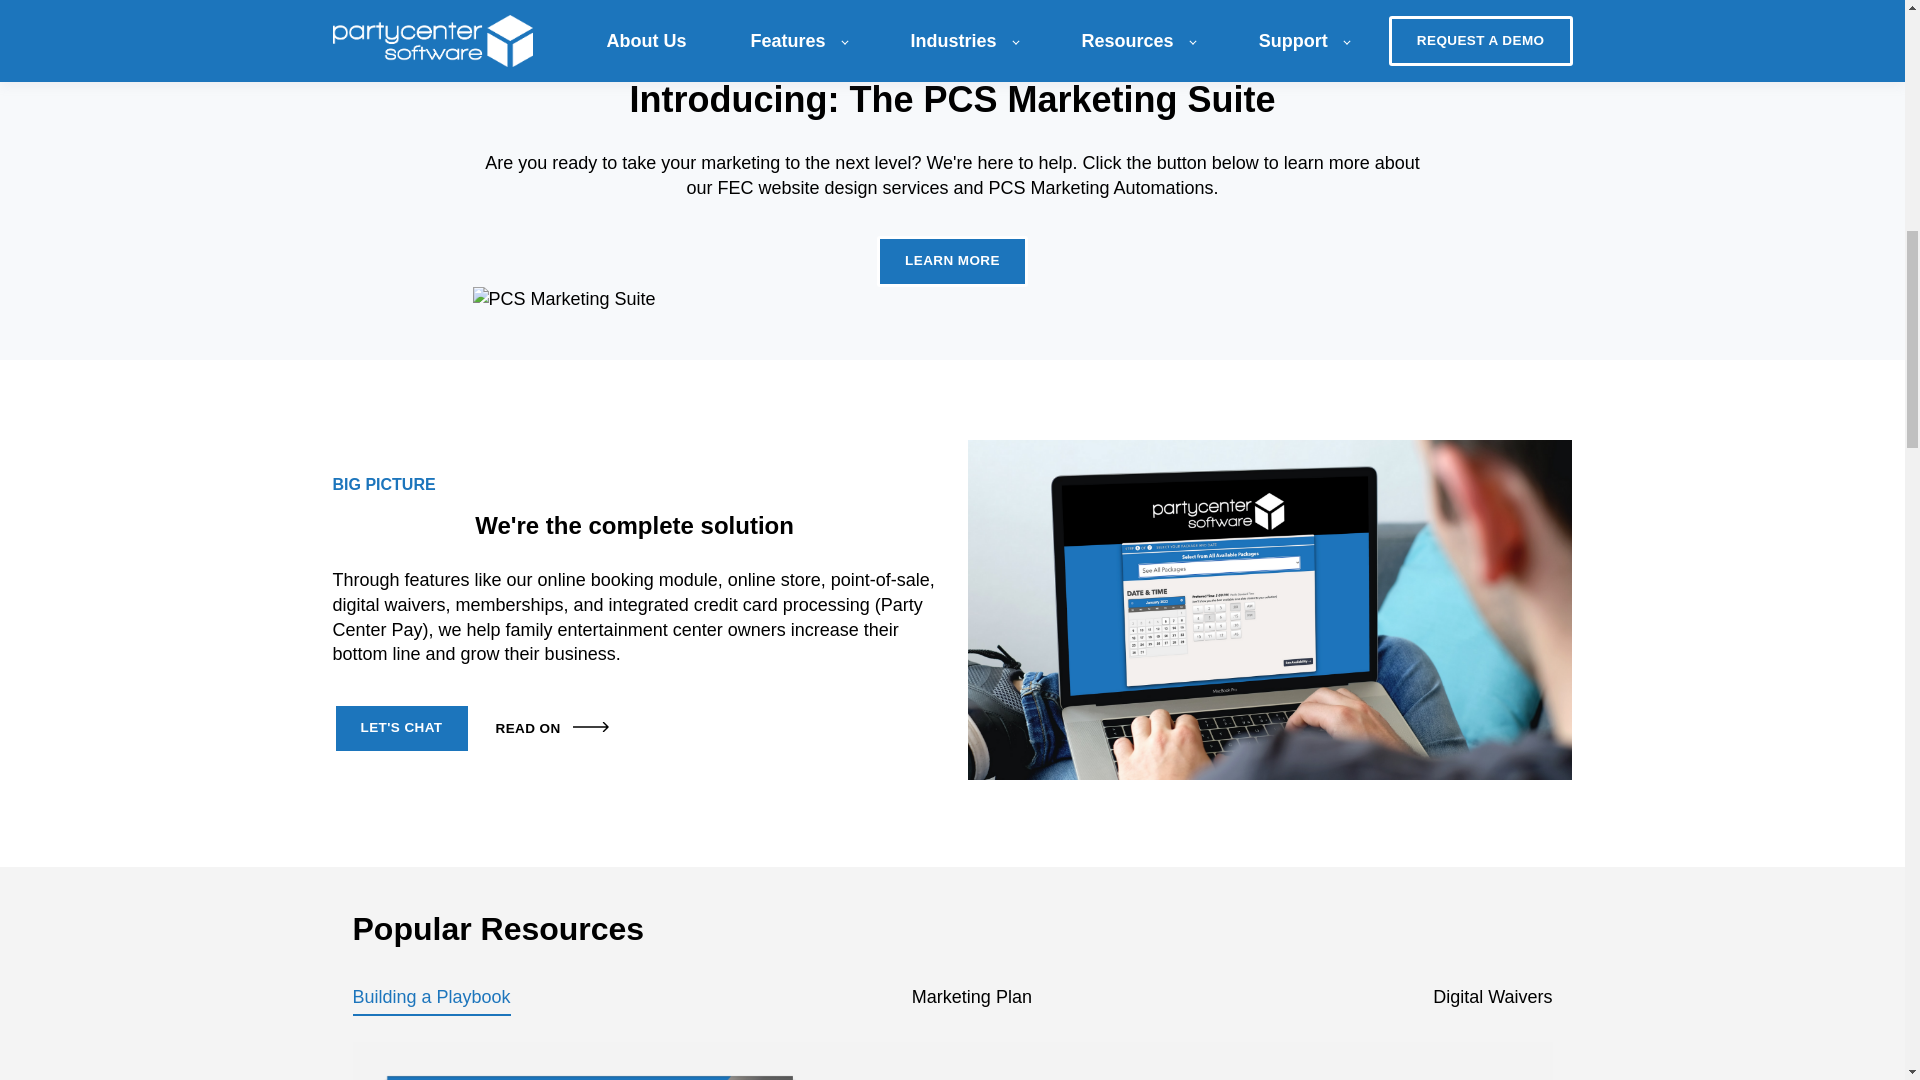  I want to click on Website Graphic - Photo with Laptop - 1 - 2022, so click(1270, 609).